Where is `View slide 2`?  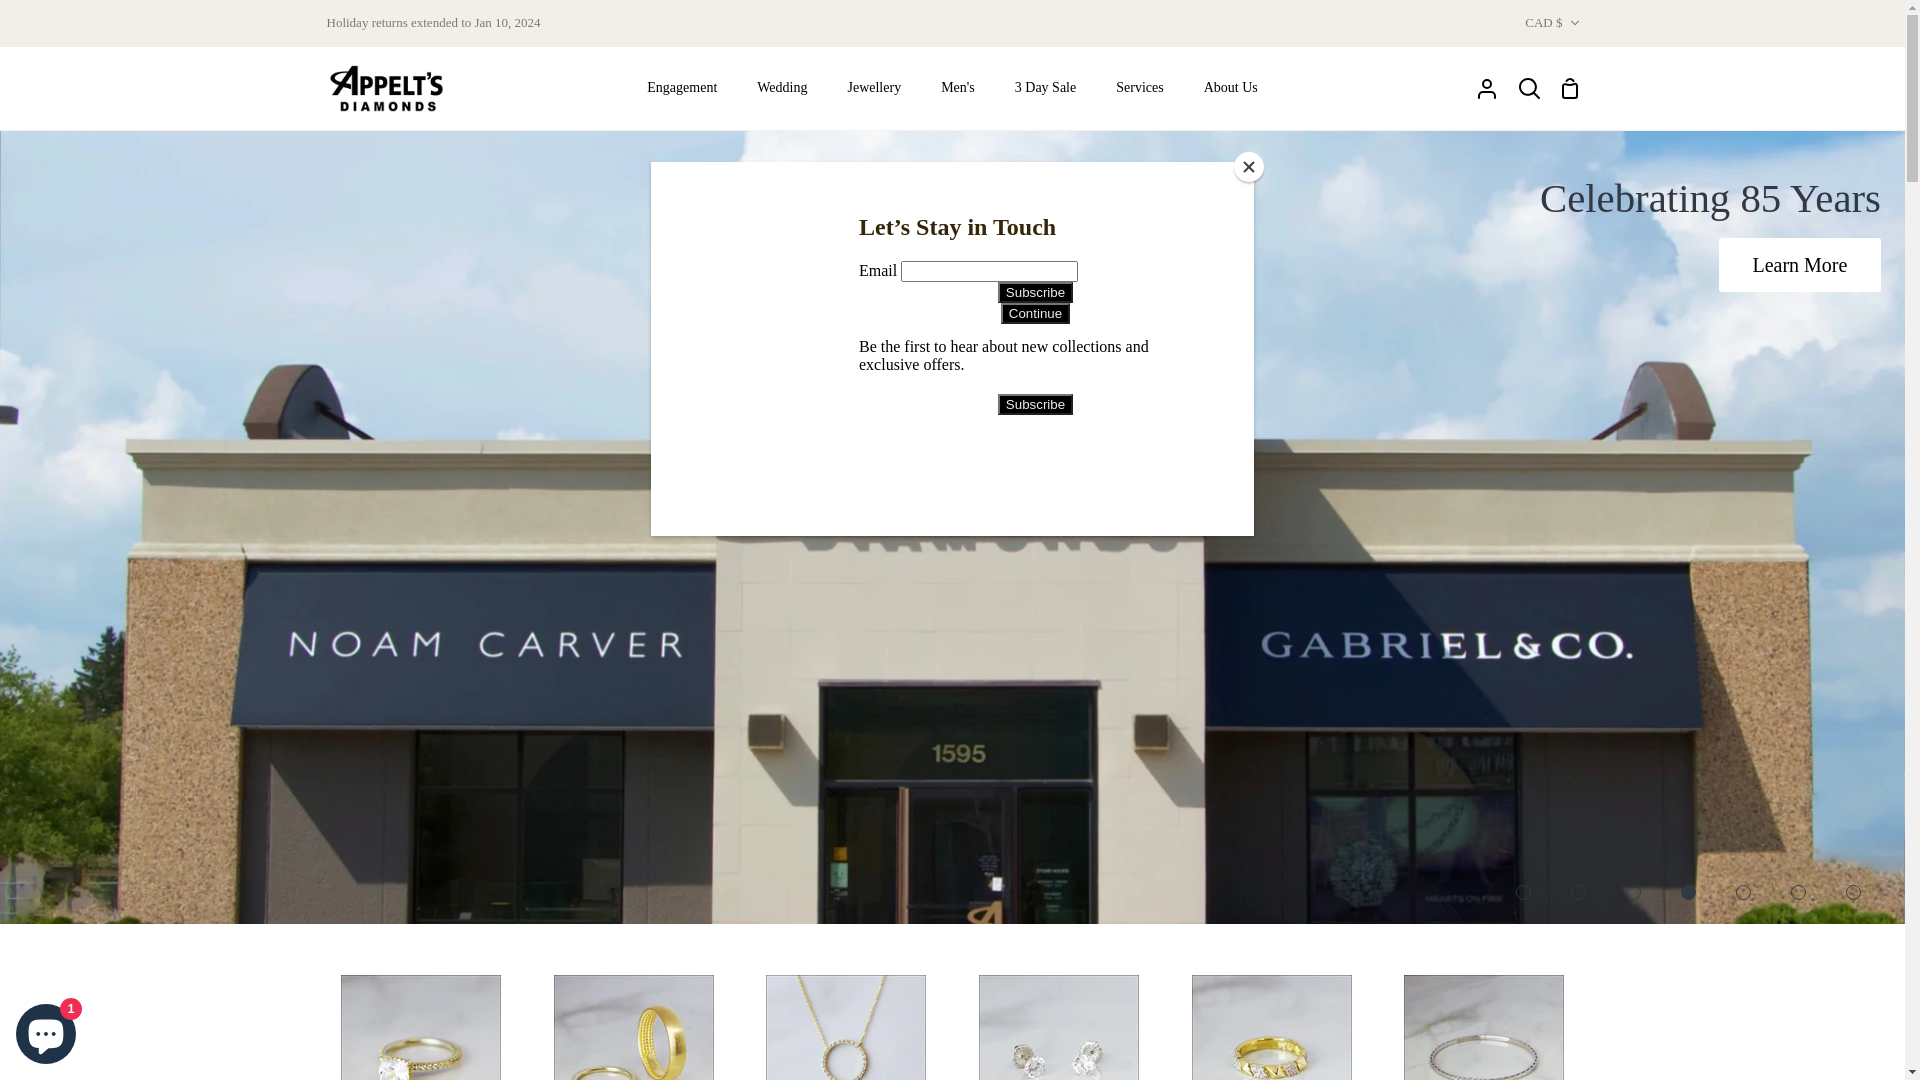 View slide 2 is located at coordinates (1578, 892).